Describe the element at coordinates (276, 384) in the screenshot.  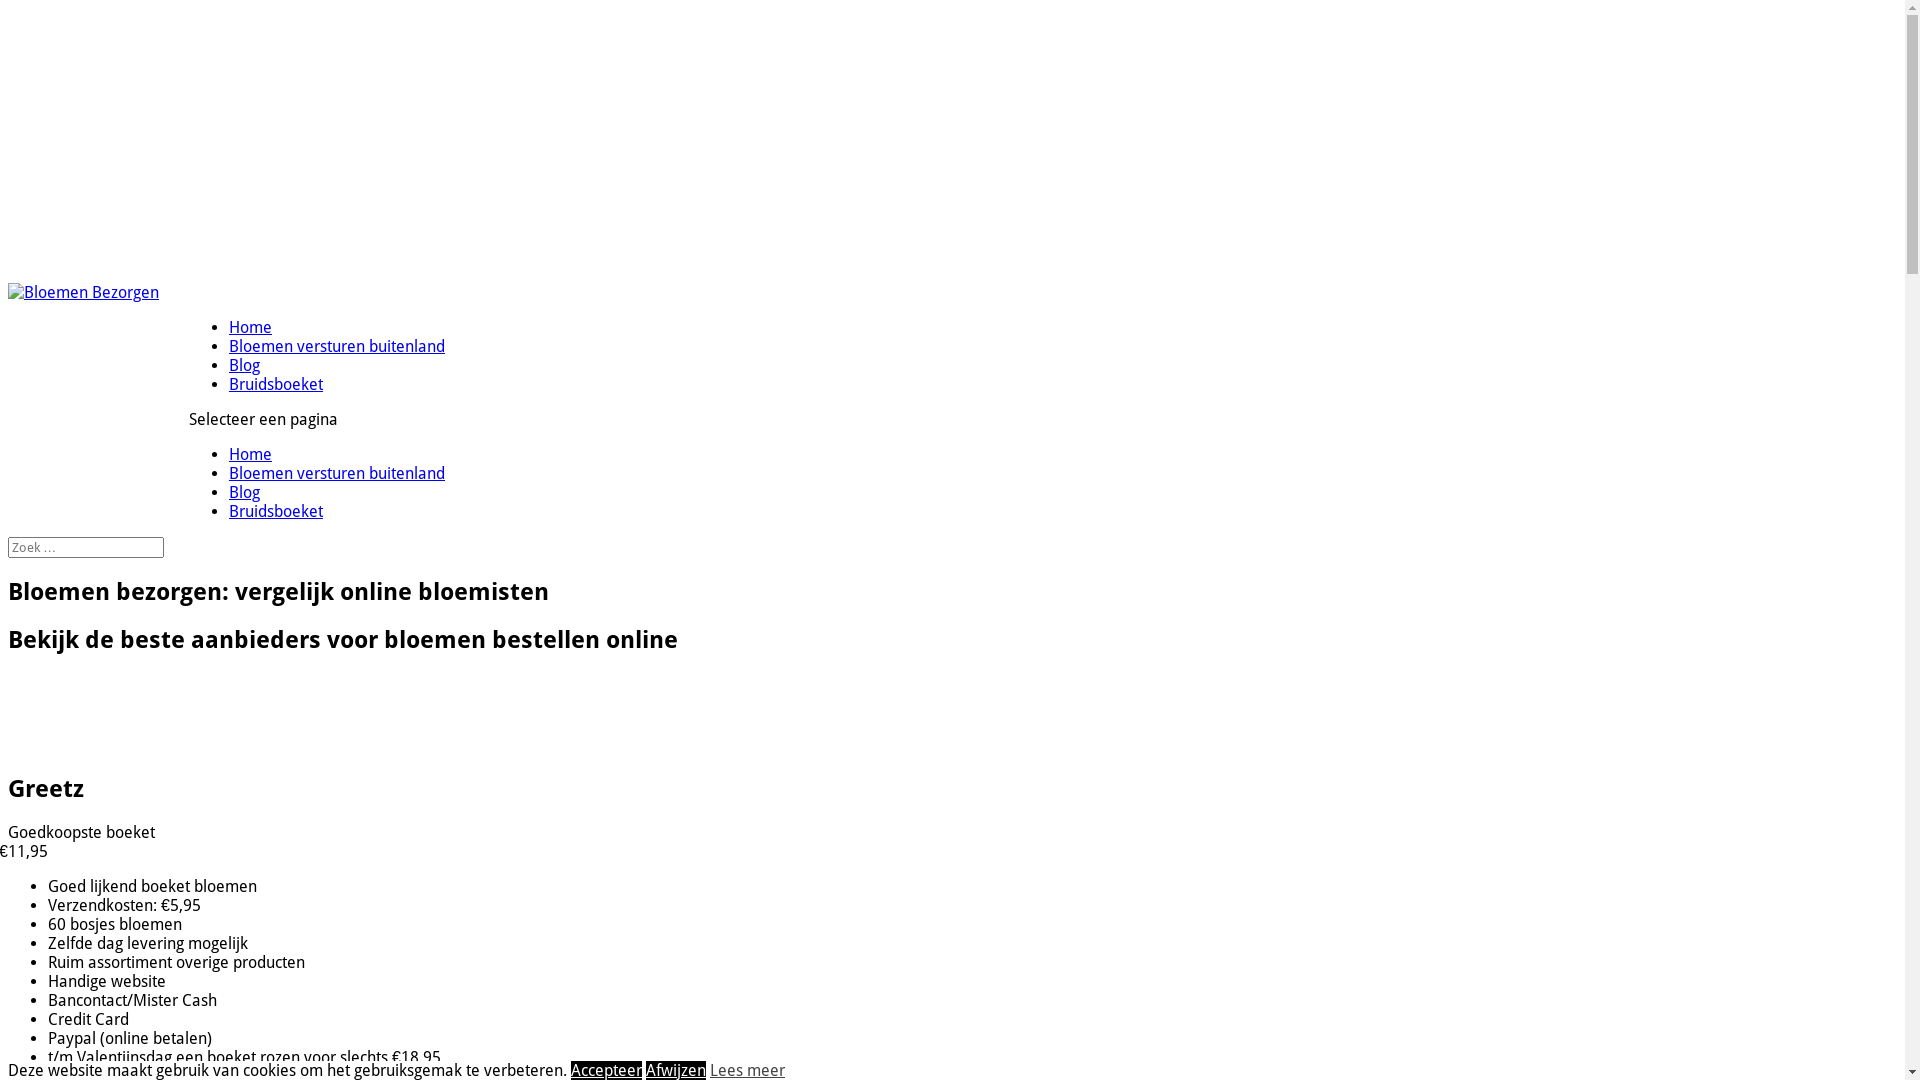
I see `Bruidsboeket` at that location.